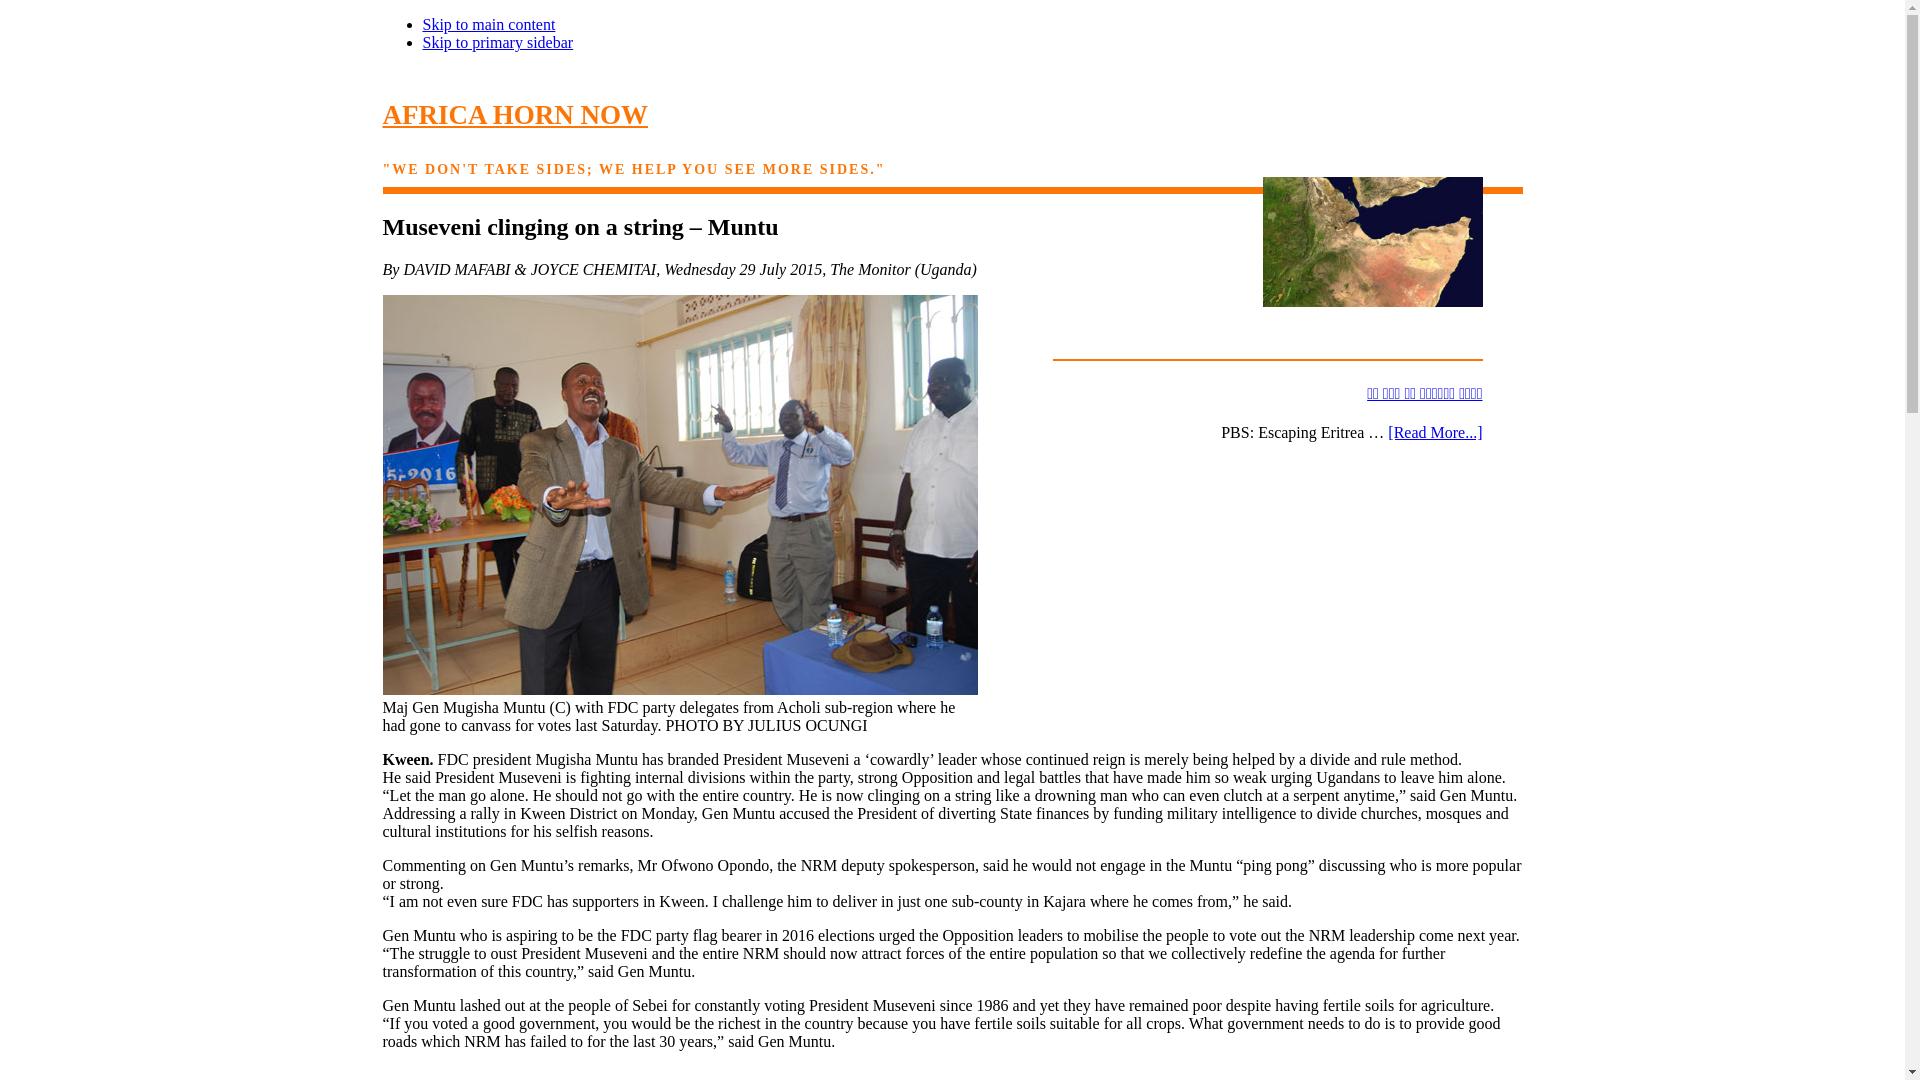 The image size is (1920, 1080). I want to click on Skip to primary sidebar, so click(497, 42).